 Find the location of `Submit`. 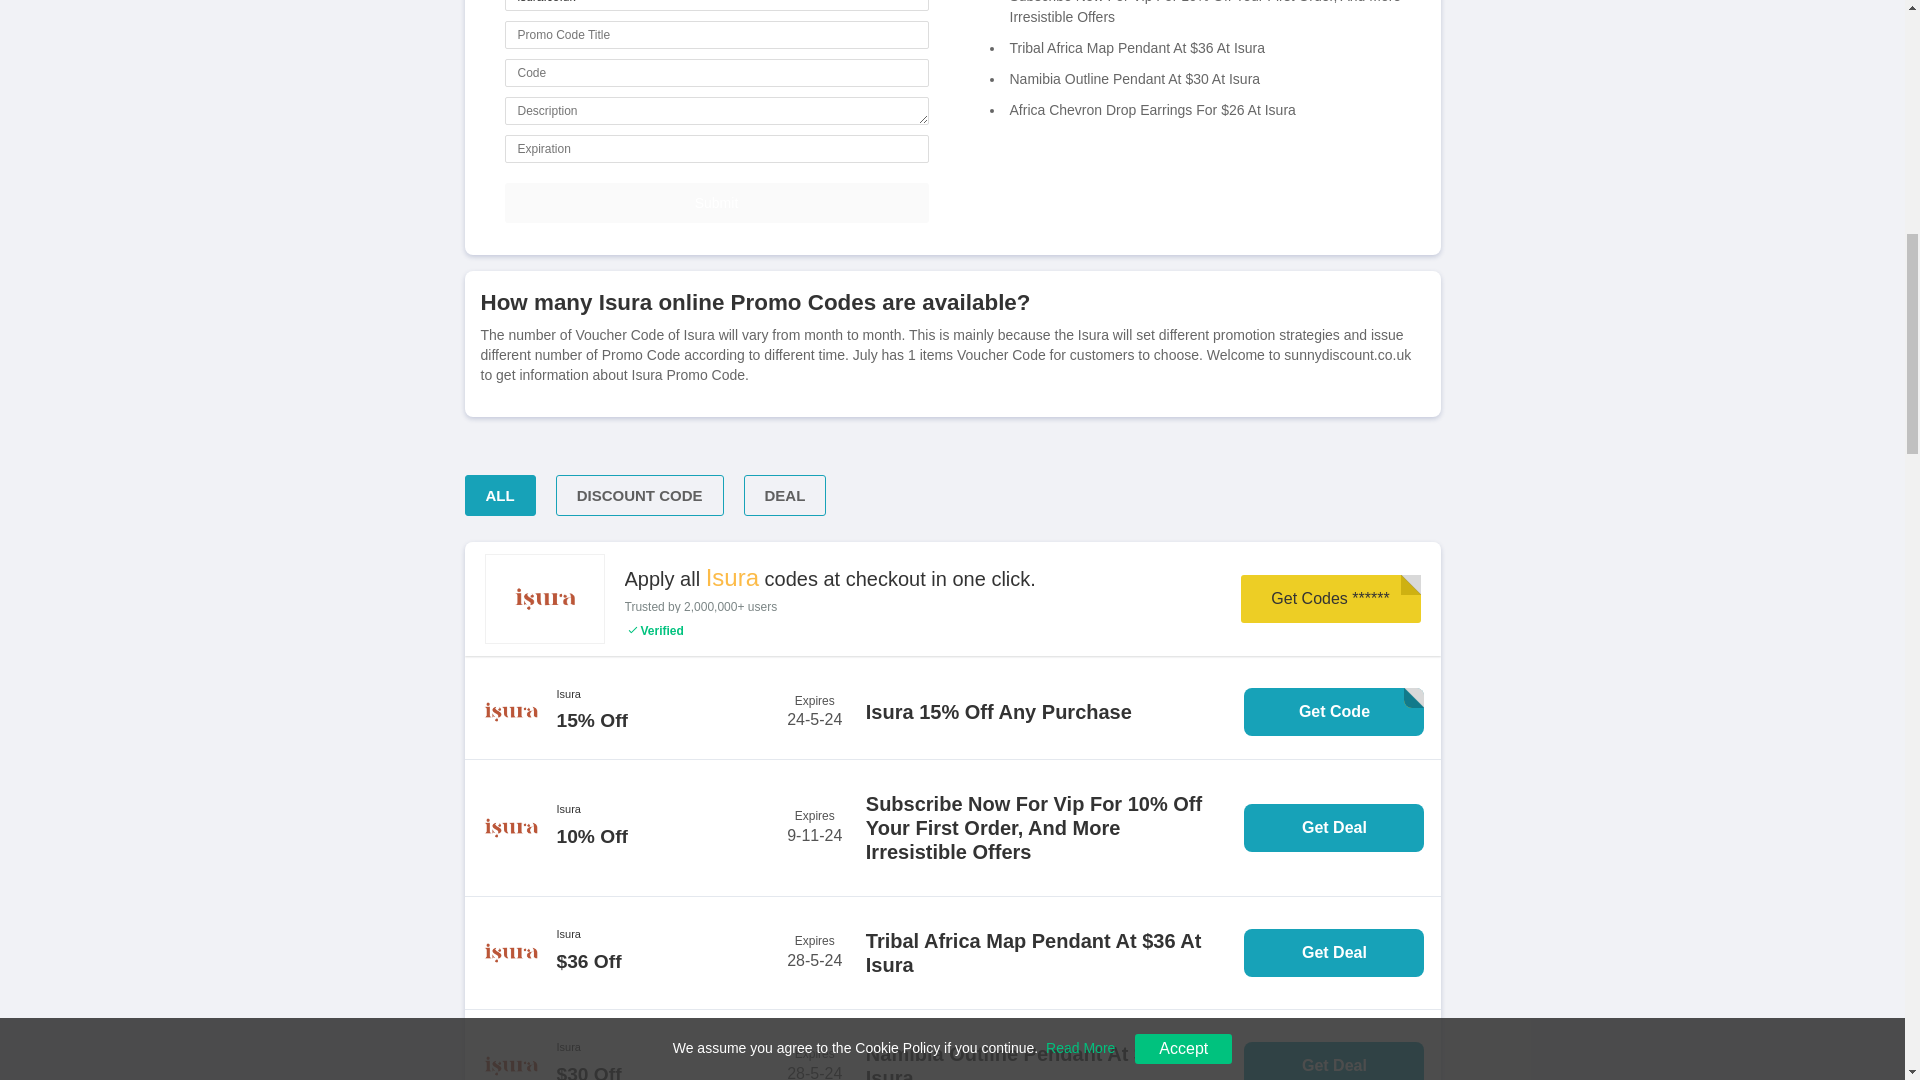

Submit is located at coordinates (715, 202).